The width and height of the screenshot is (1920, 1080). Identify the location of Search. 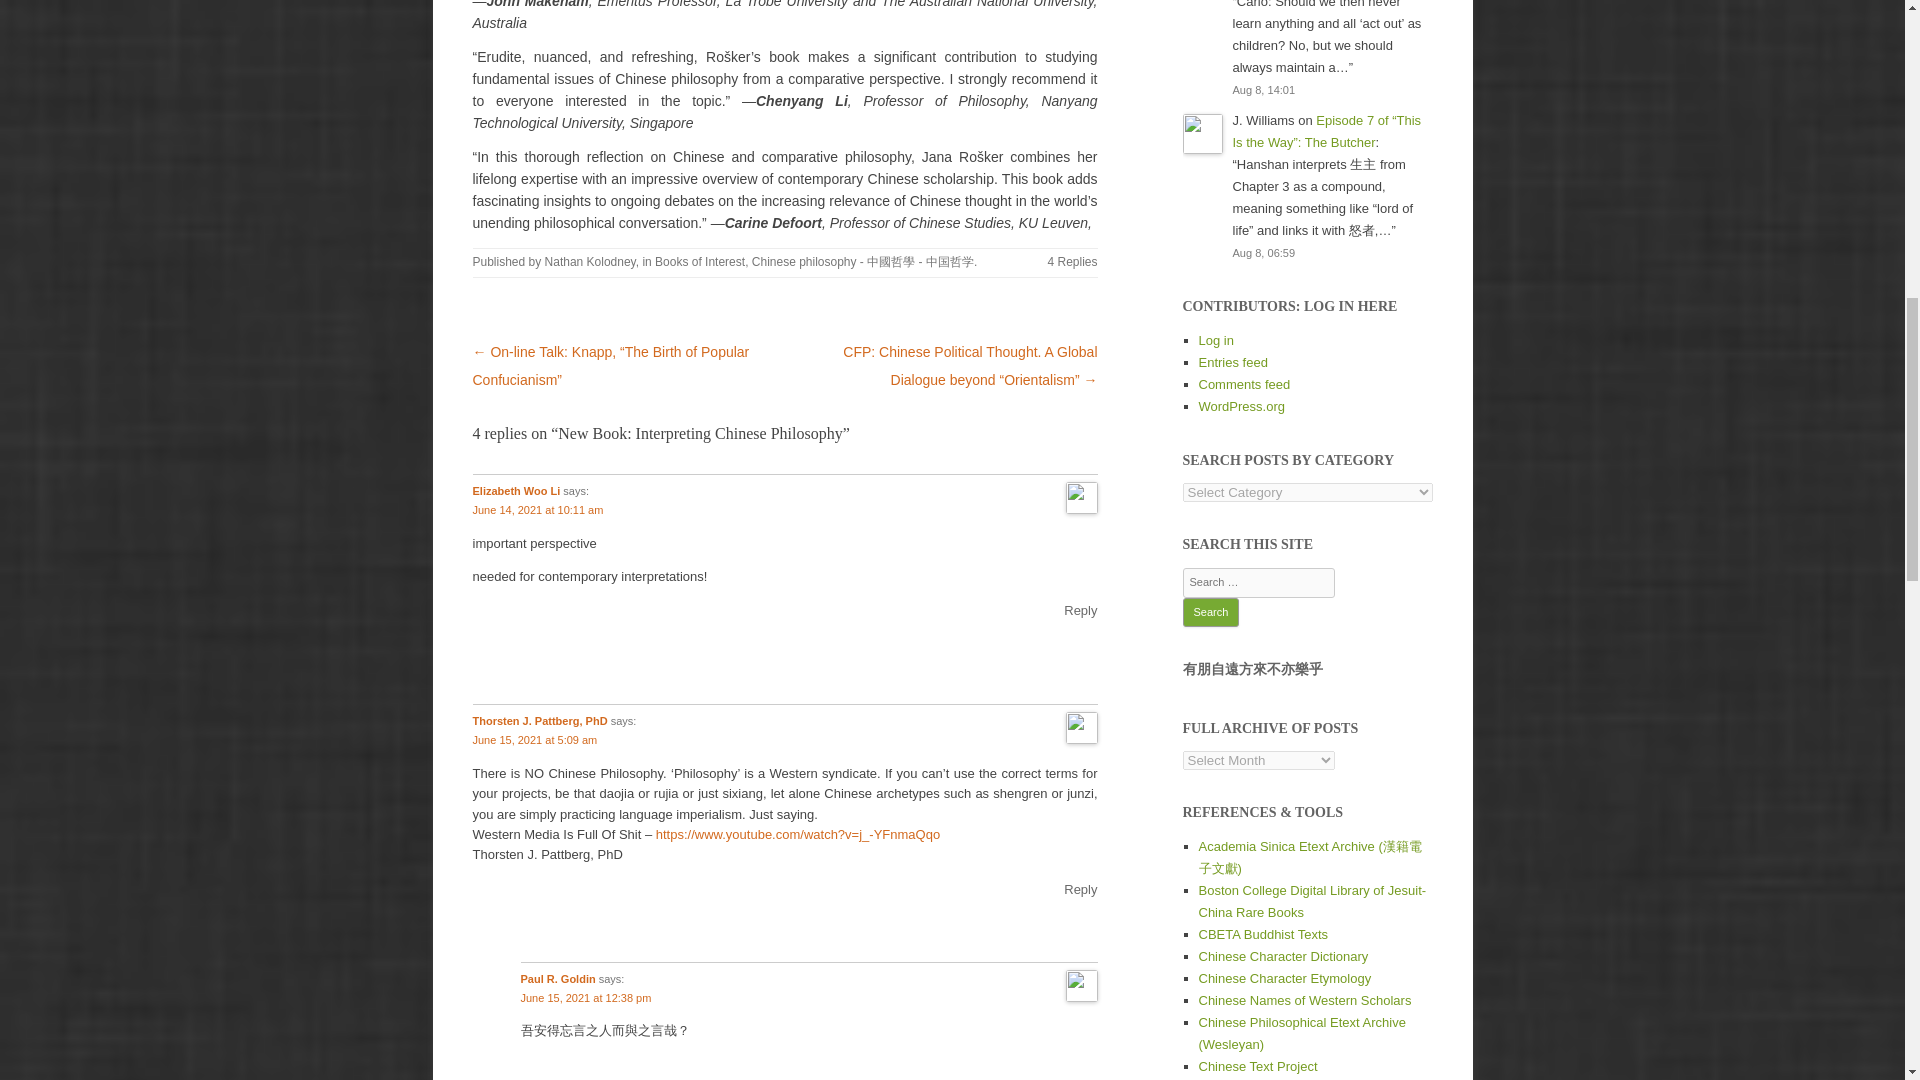
(1210, 612).